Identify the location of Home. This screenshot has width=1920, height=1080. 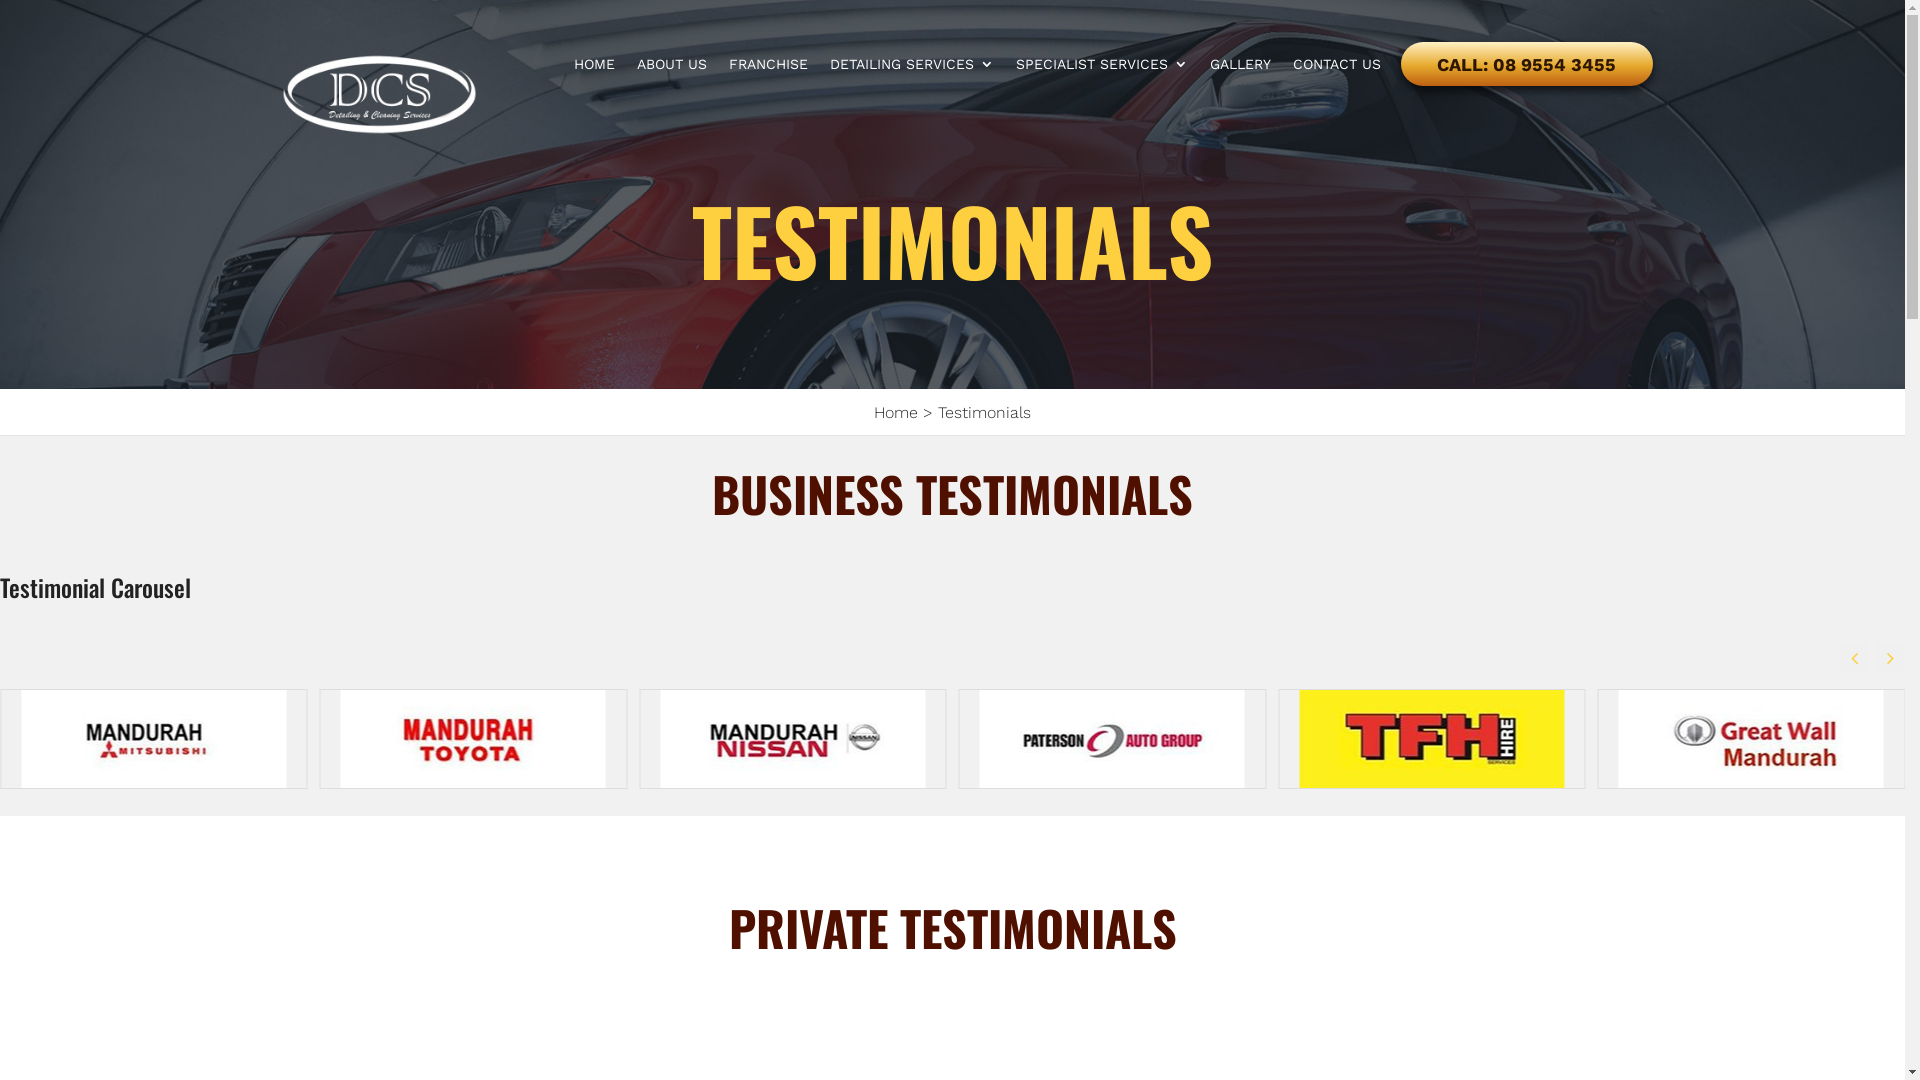
(896, 412).